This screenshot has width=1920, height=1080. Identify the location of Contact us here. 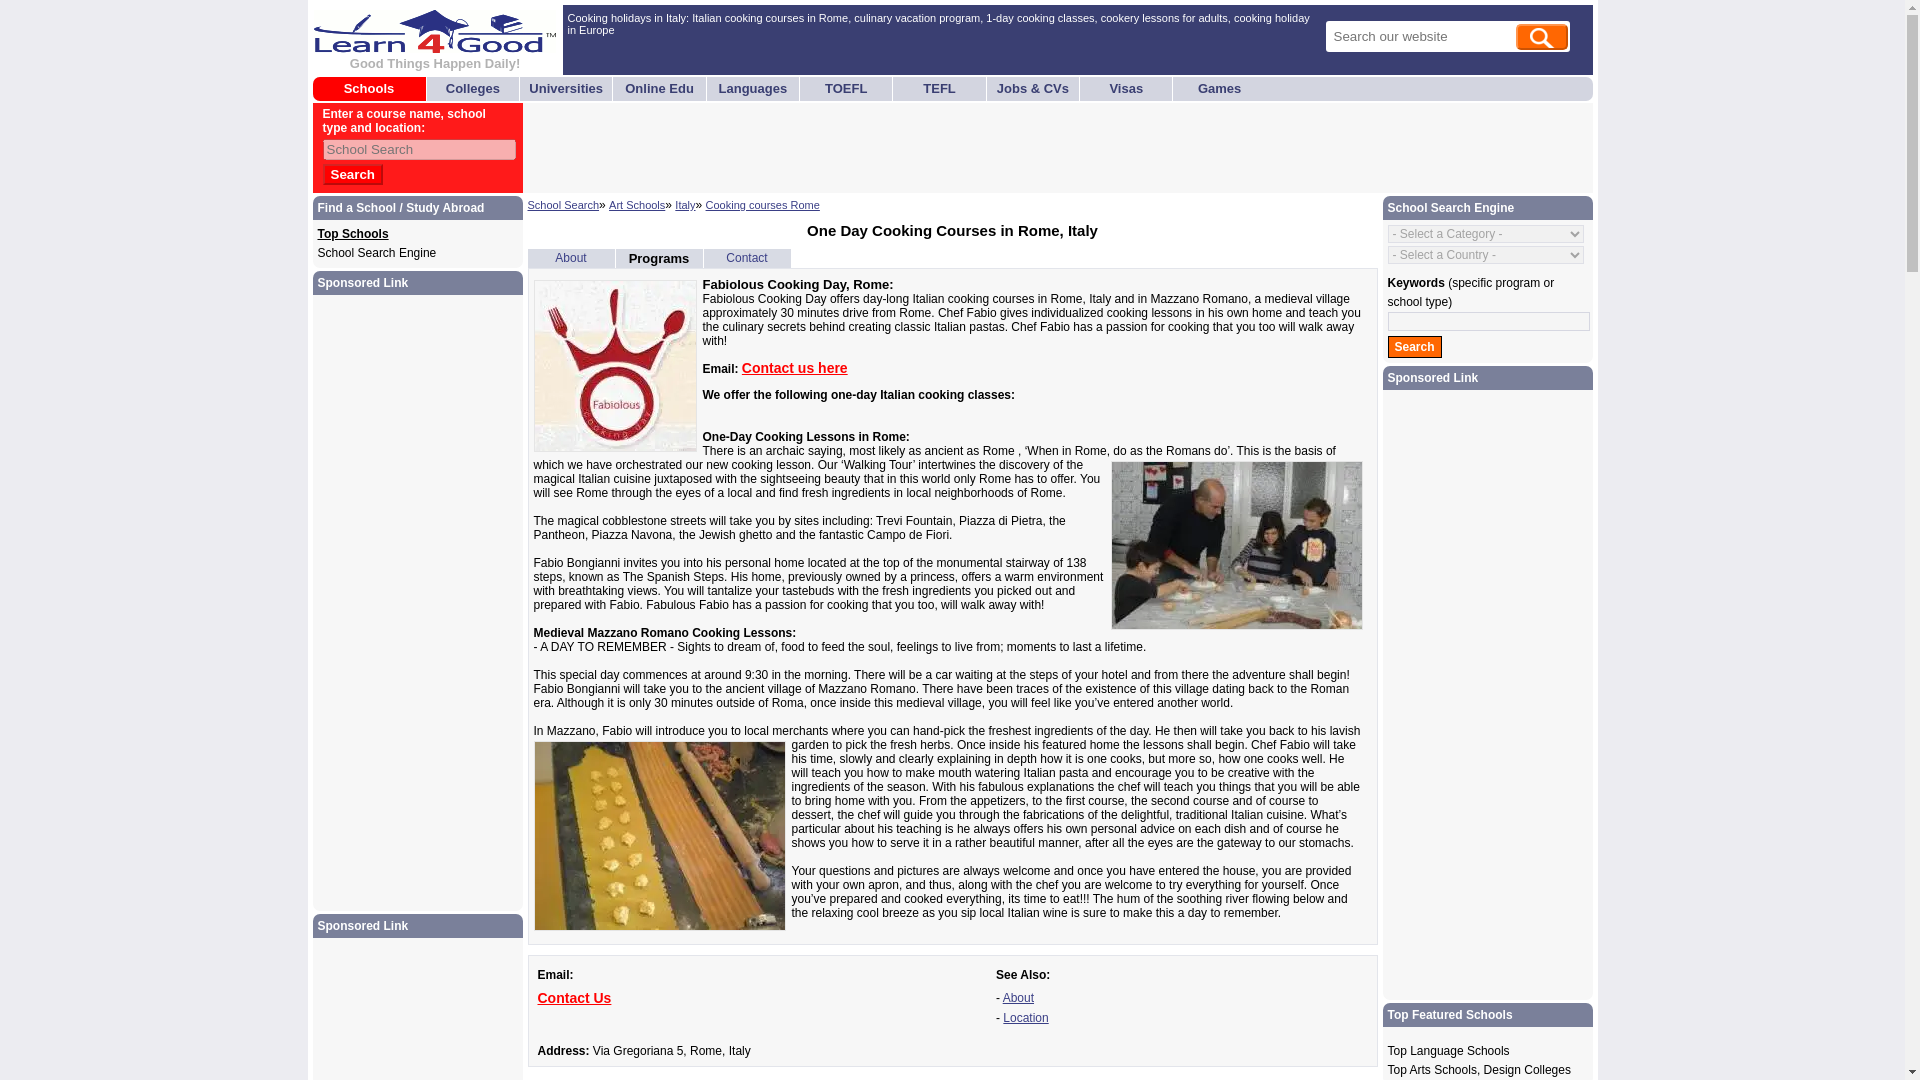
(794, 367).